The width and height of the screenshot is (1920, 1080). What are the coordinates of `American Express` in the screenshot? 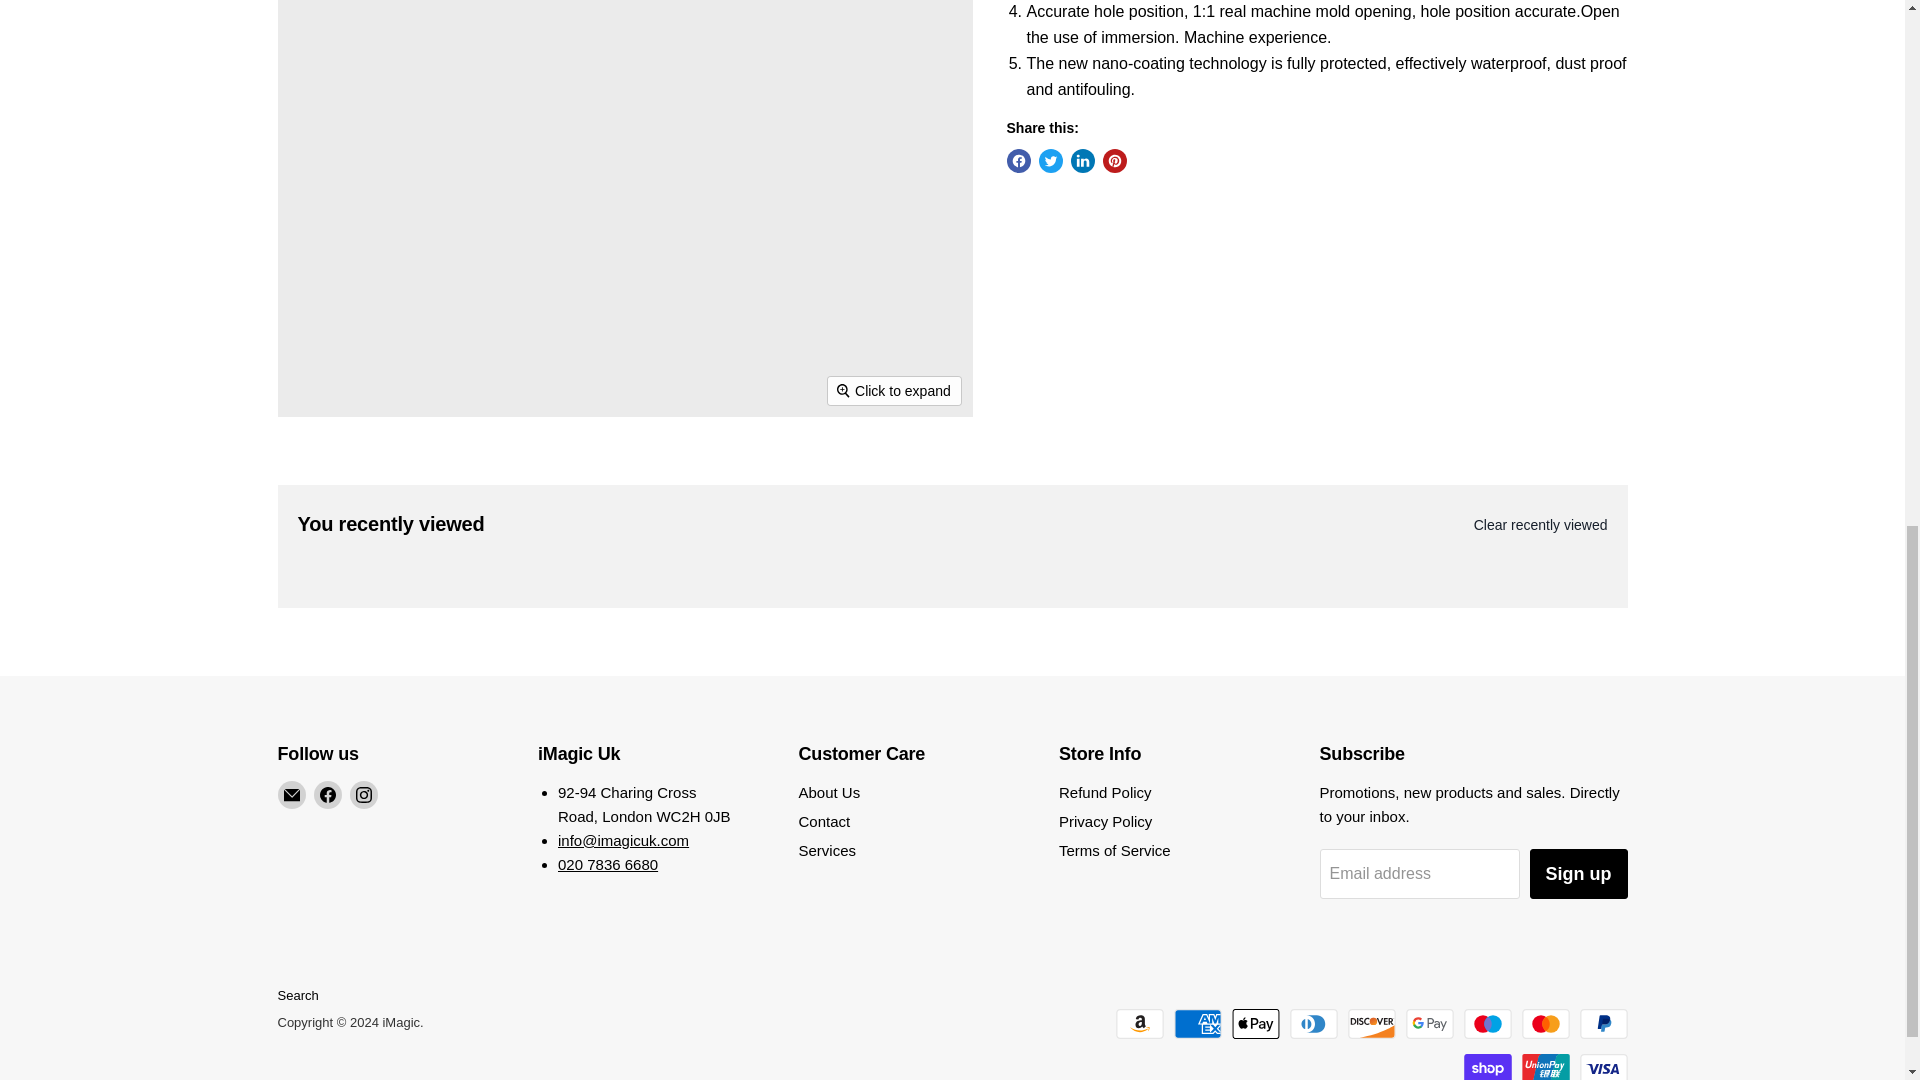 It's located at (1197, 1023).